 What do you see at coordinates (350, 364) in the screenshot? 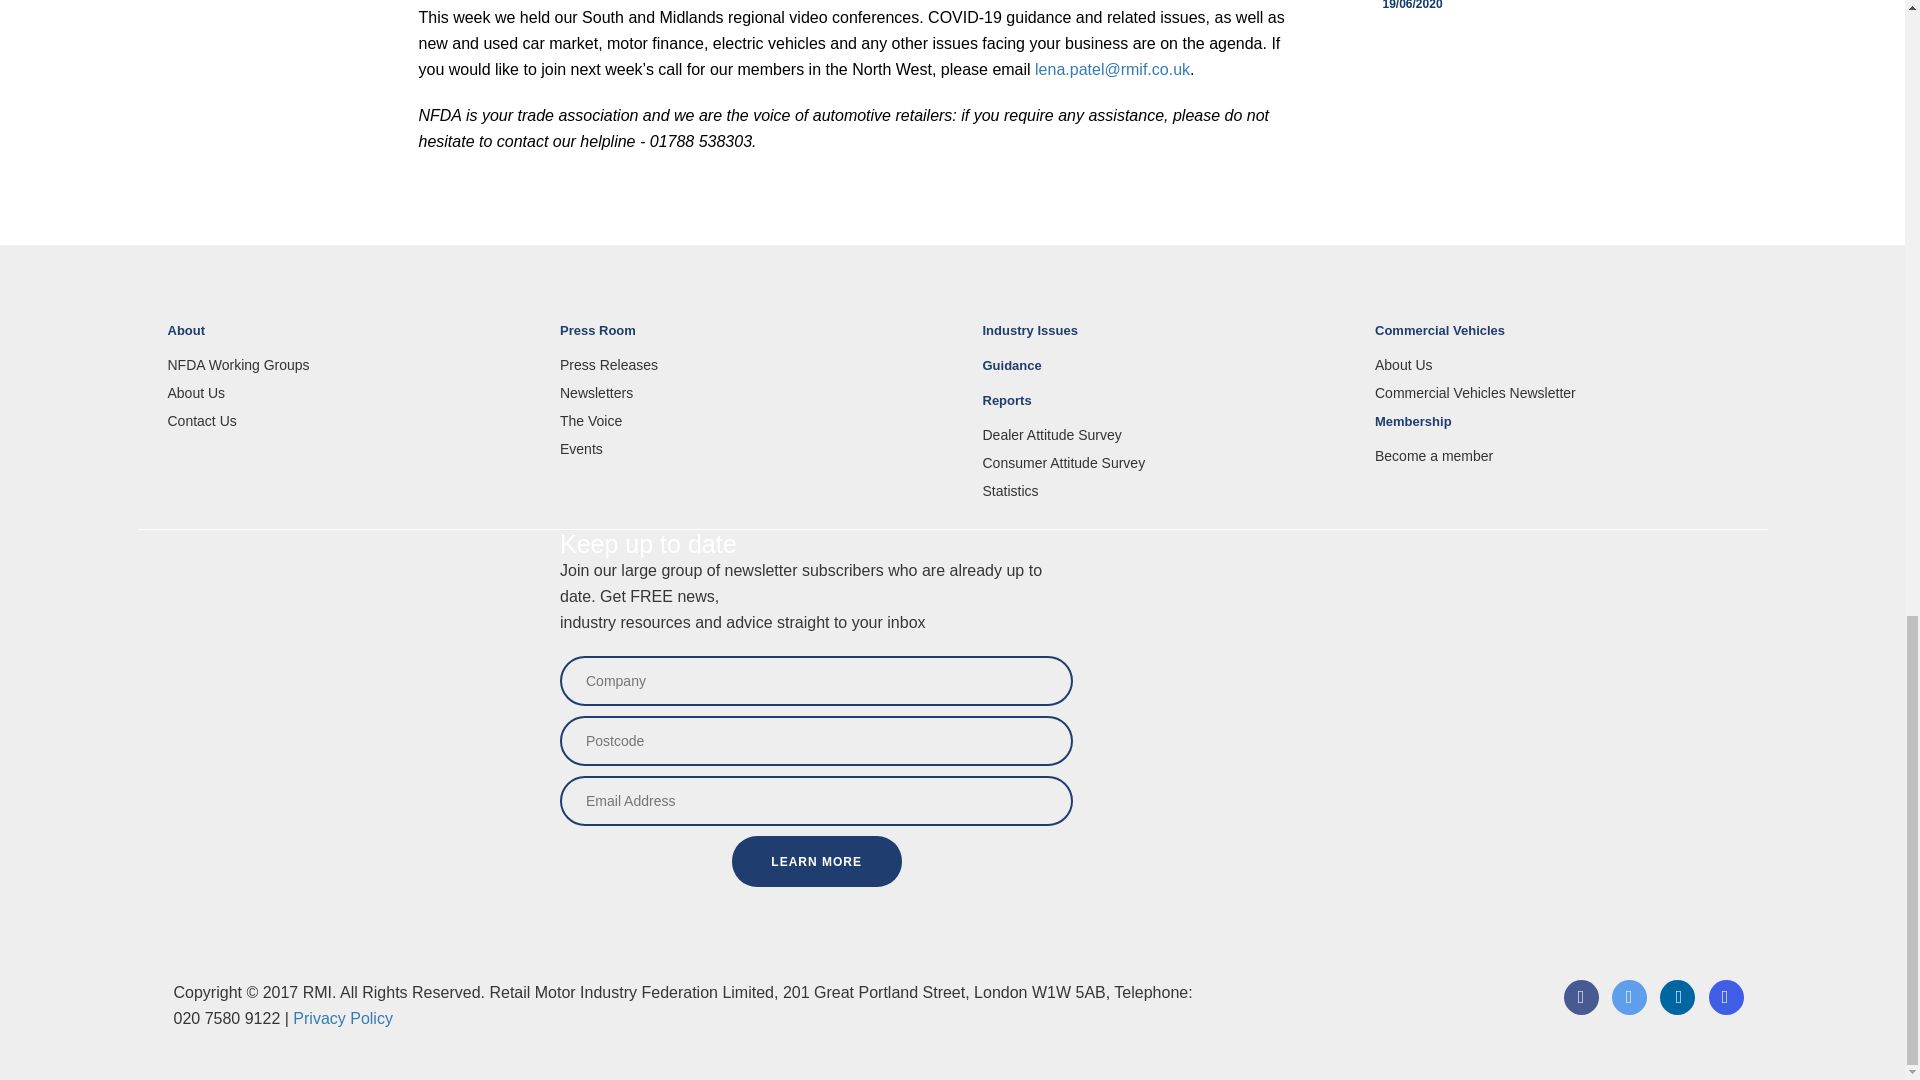
I see `NFDA Working Groups` at bounding box center [350, 364].